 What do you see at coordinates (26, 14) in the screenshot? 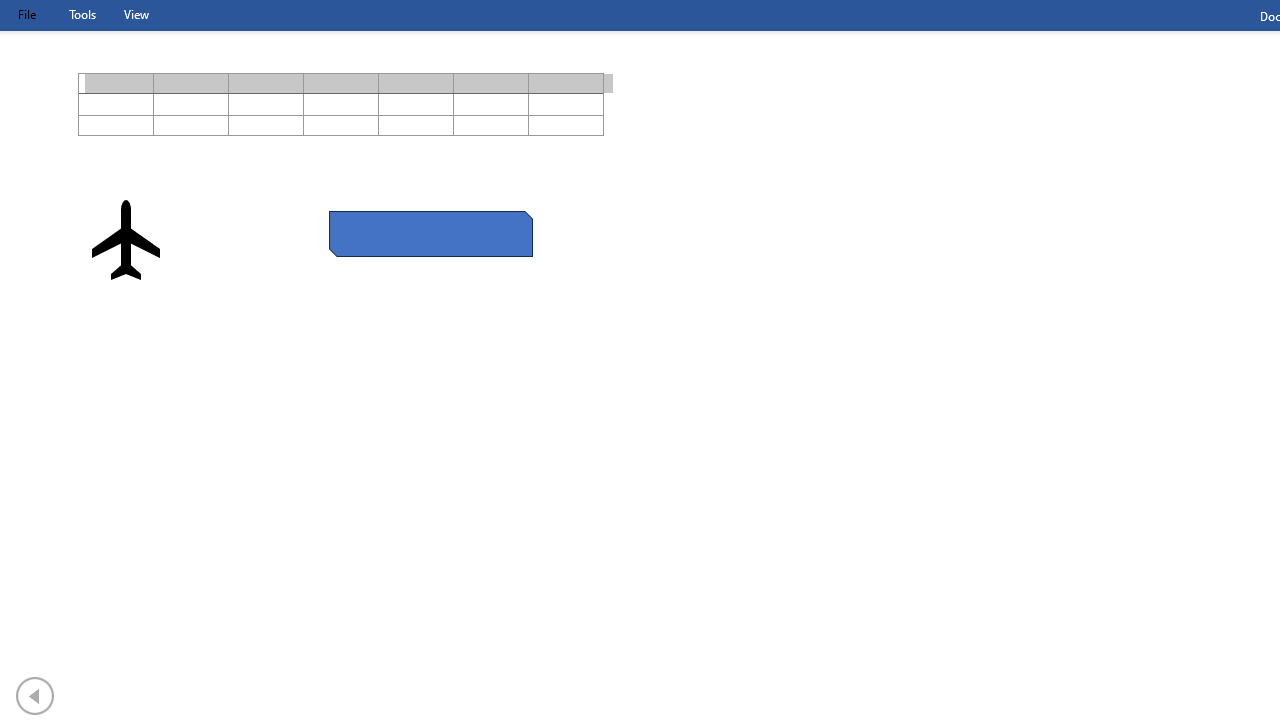
I see `File Tab` at bounding box center [26, 14].